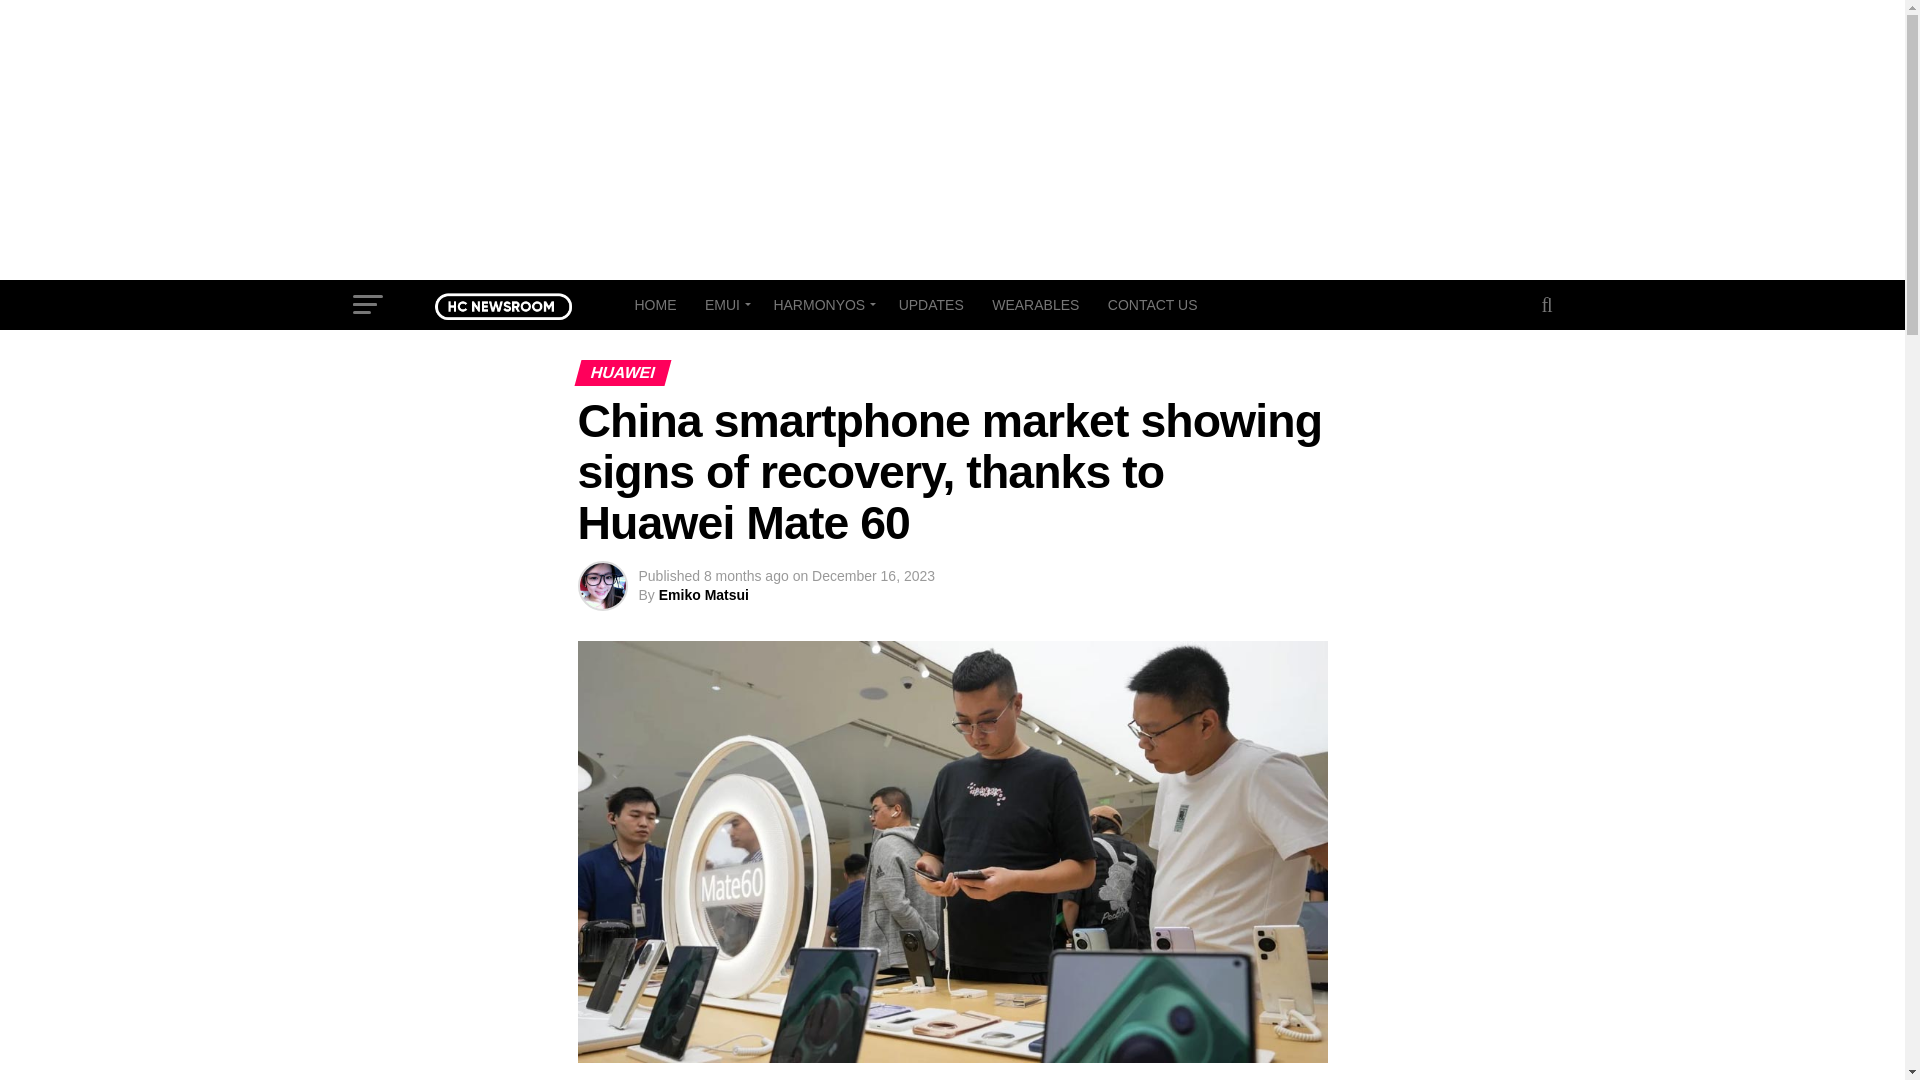 This screenshot has height=1080, width=1920. Describe the element at coordinates (724, 304) in the screenshot. I see `EMUI` at that location.